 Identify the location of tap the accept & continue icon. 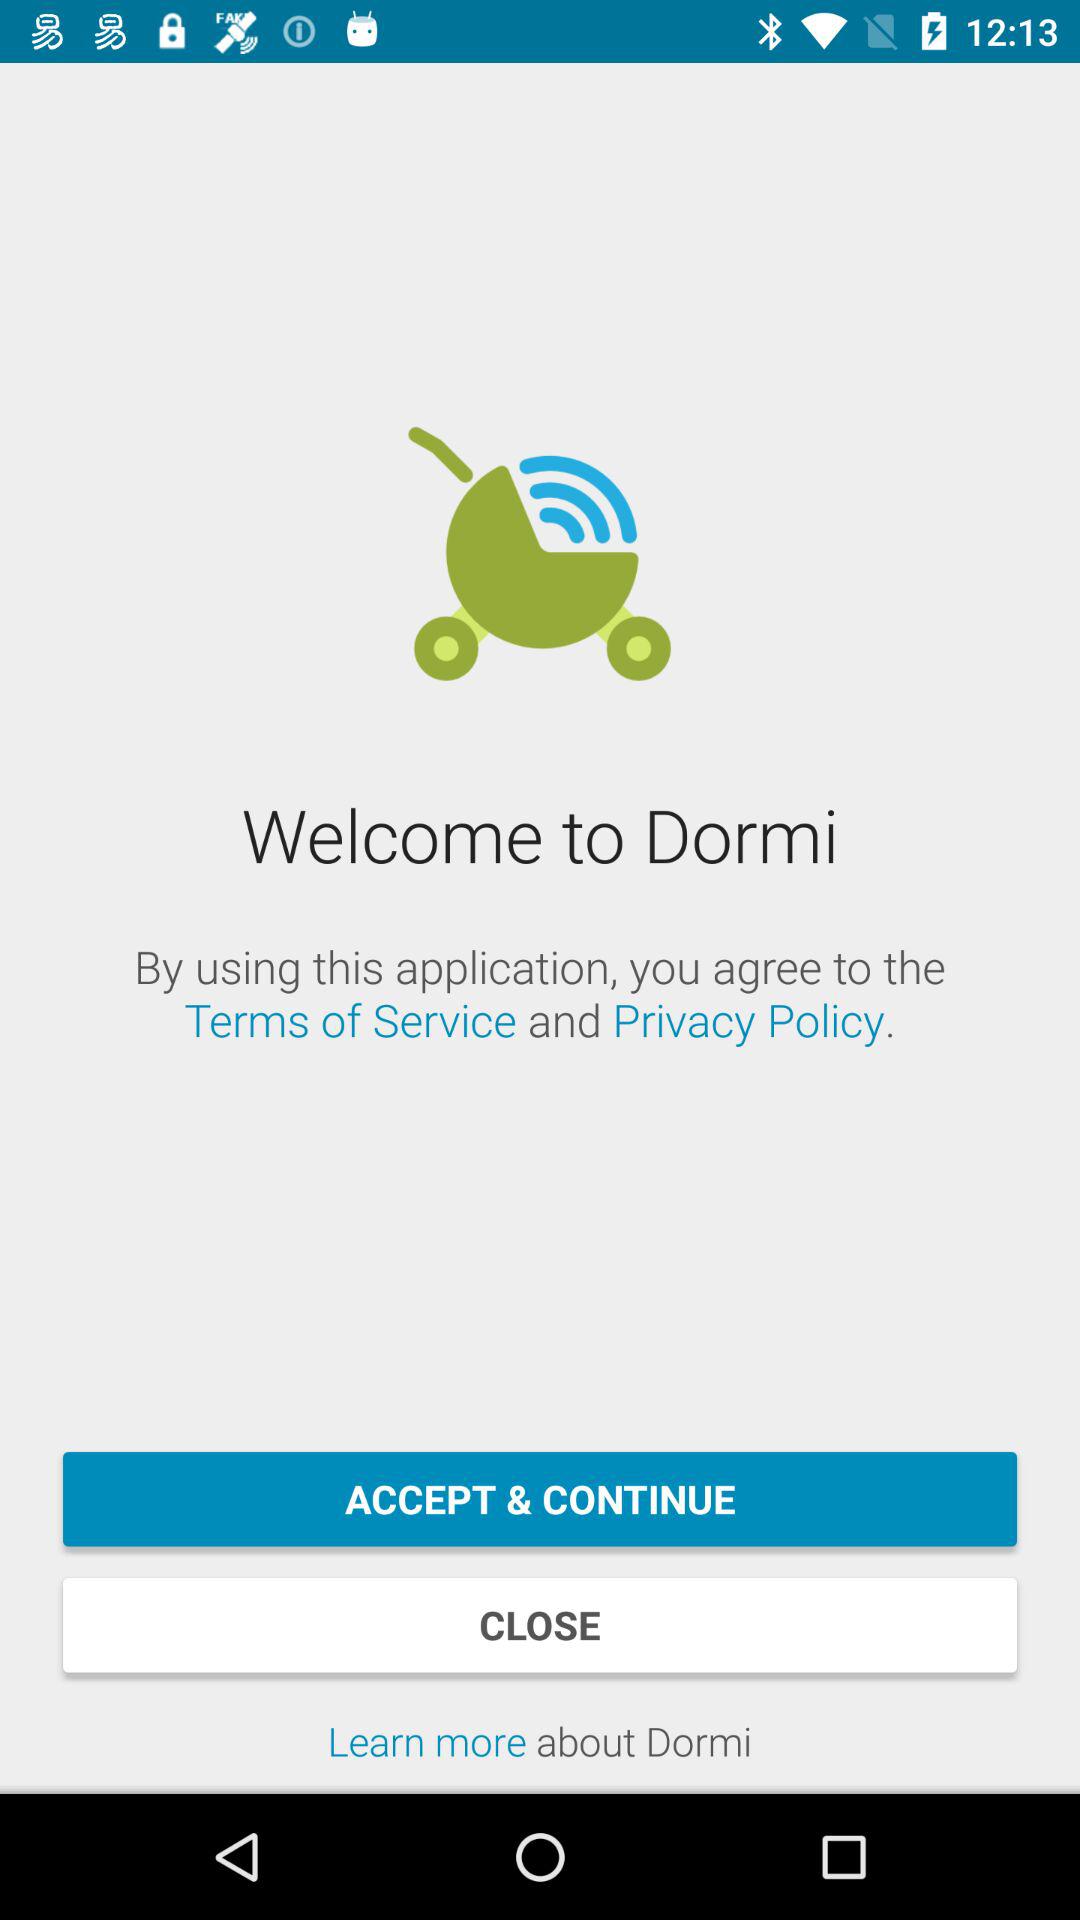
(540, 1499).